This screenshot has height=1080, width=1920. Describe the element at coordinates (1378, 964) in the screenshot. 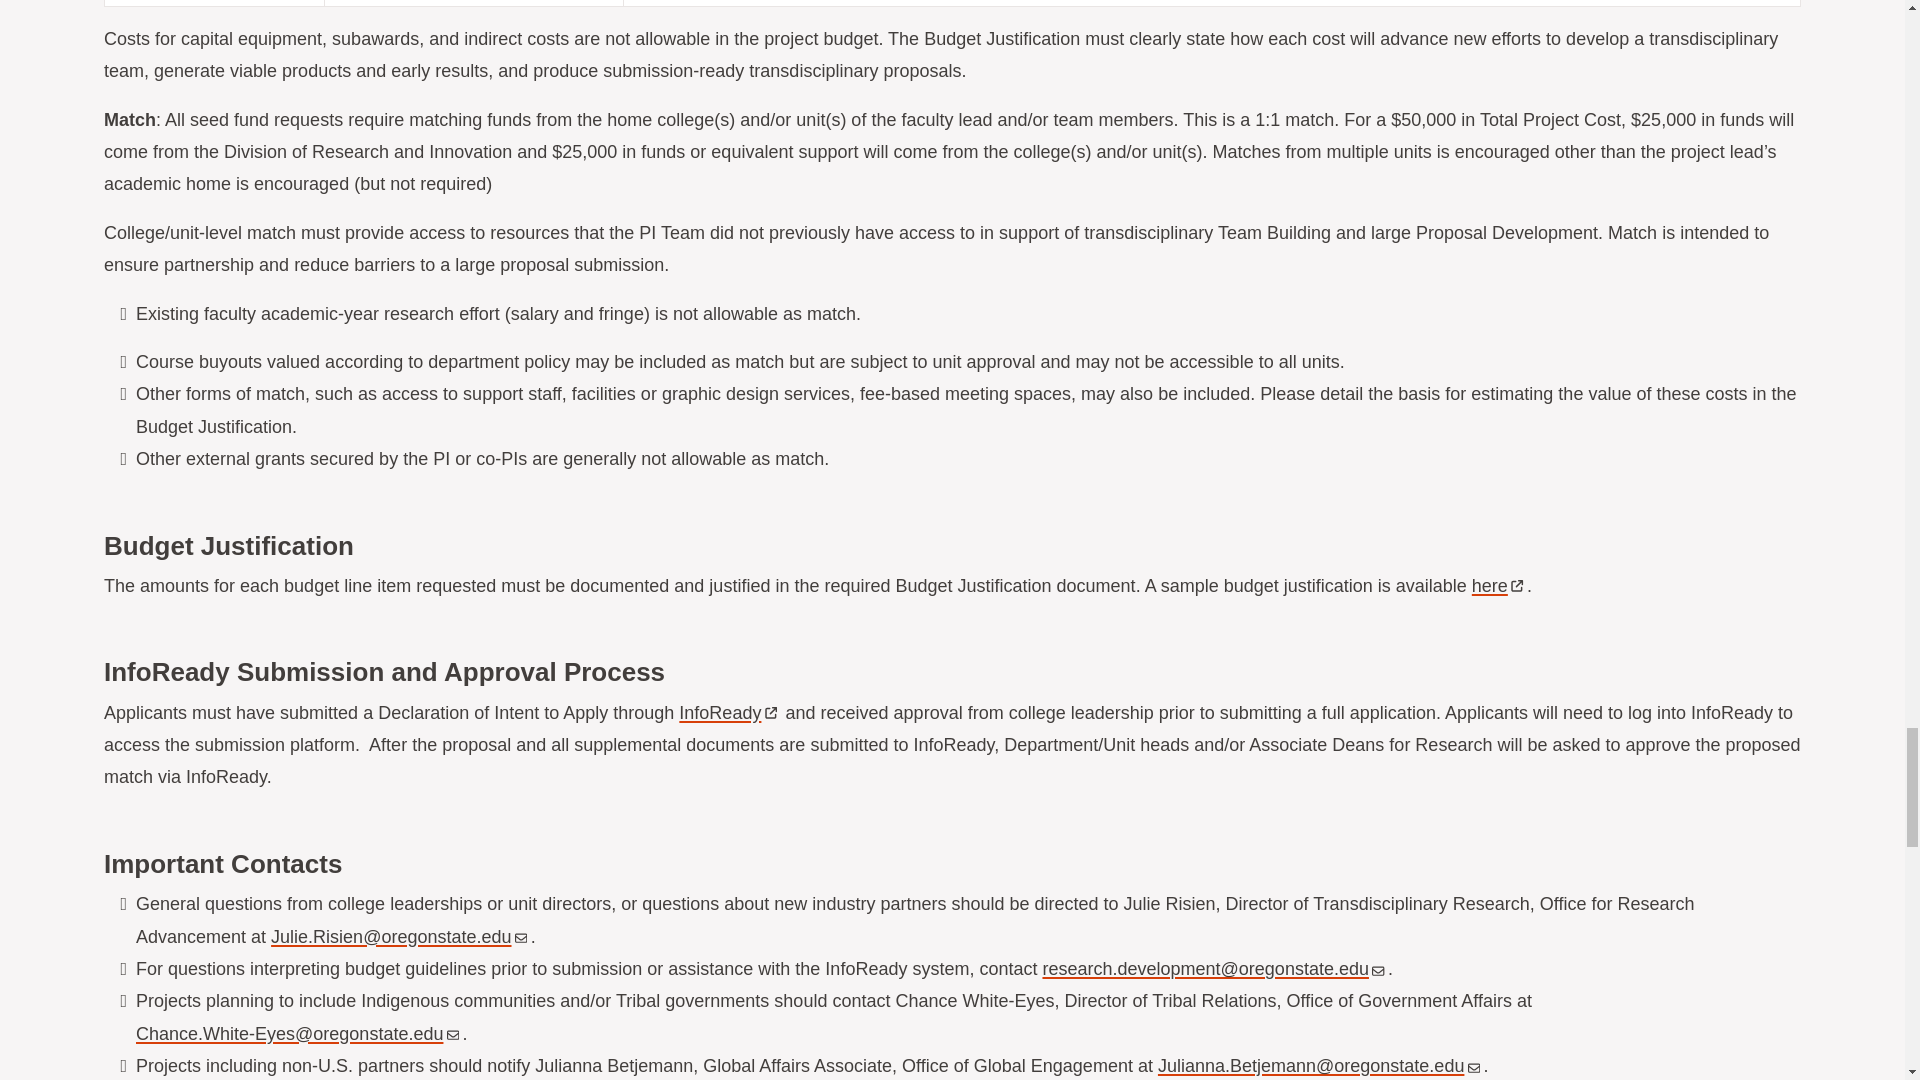

I see `Link sends email` at that location.